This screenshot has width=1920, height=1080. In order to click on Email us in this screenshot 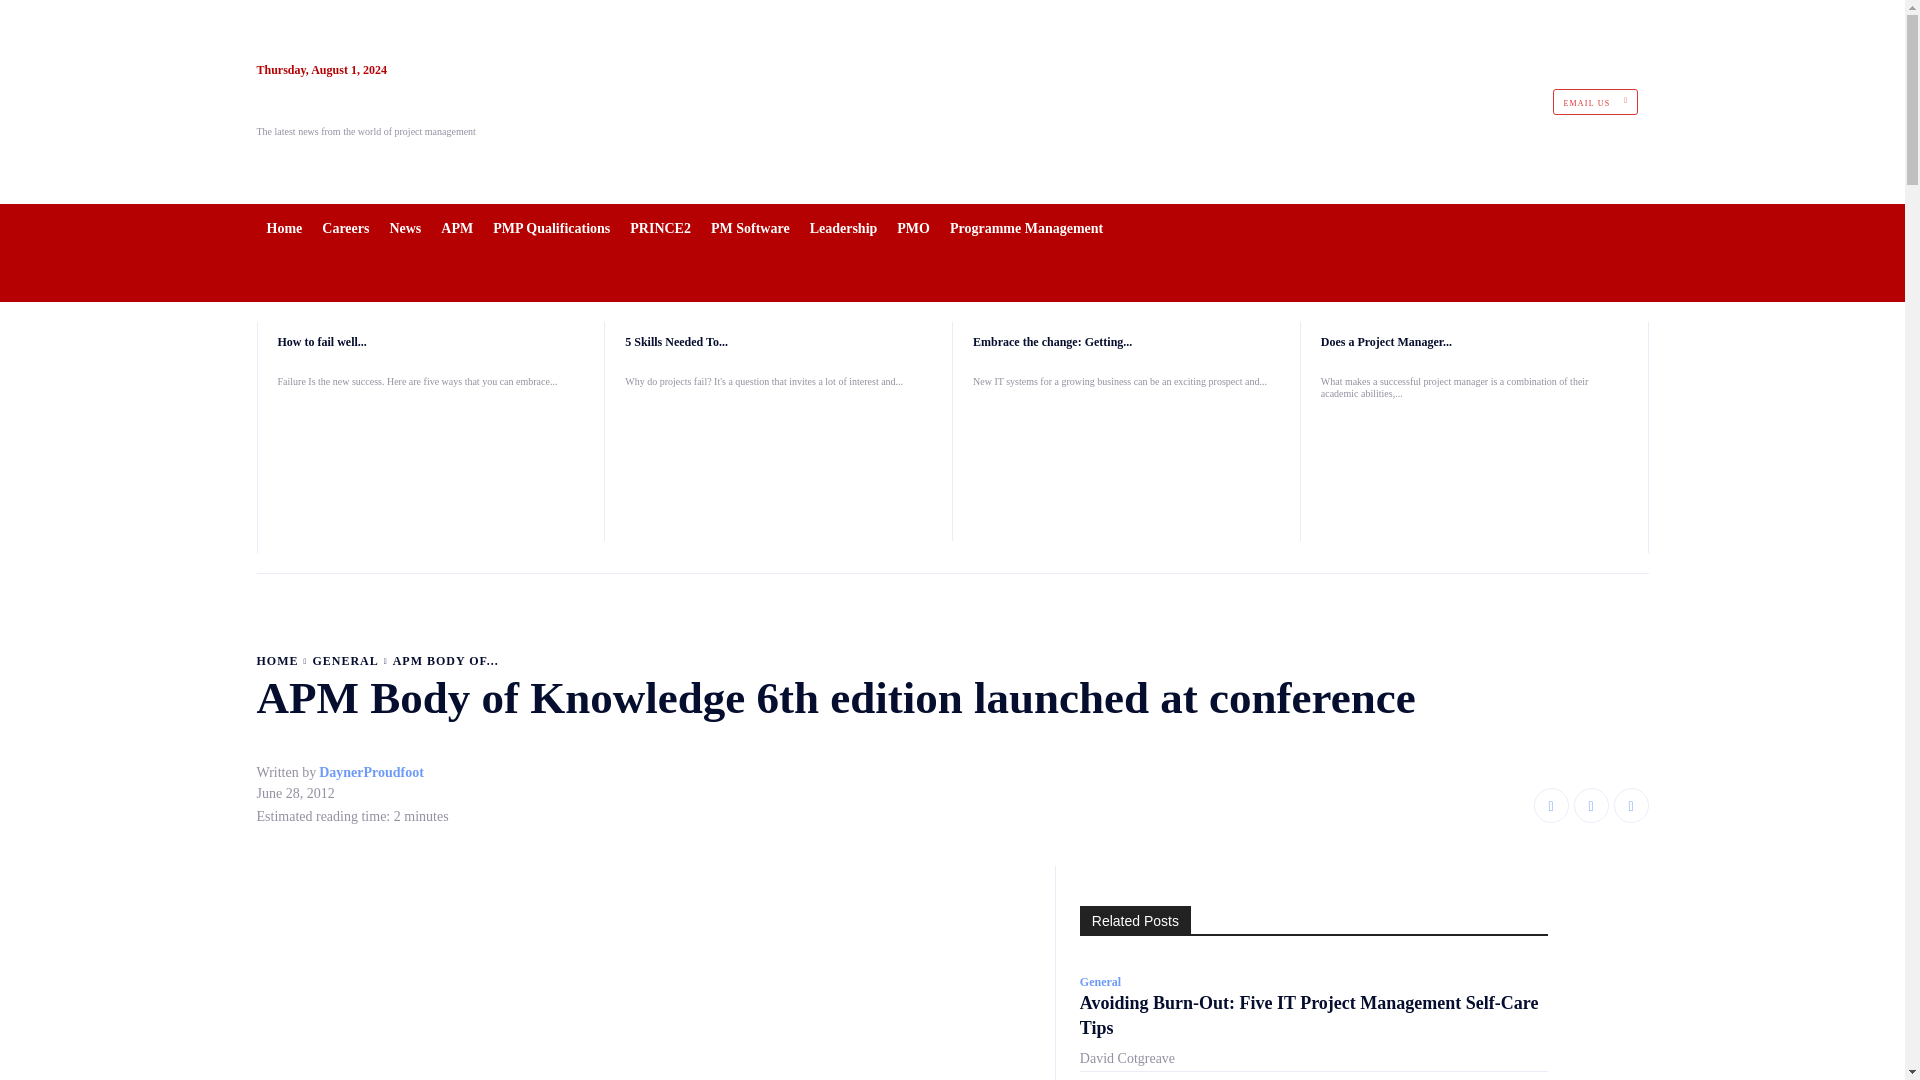, I will do `click(1595, 102)`.